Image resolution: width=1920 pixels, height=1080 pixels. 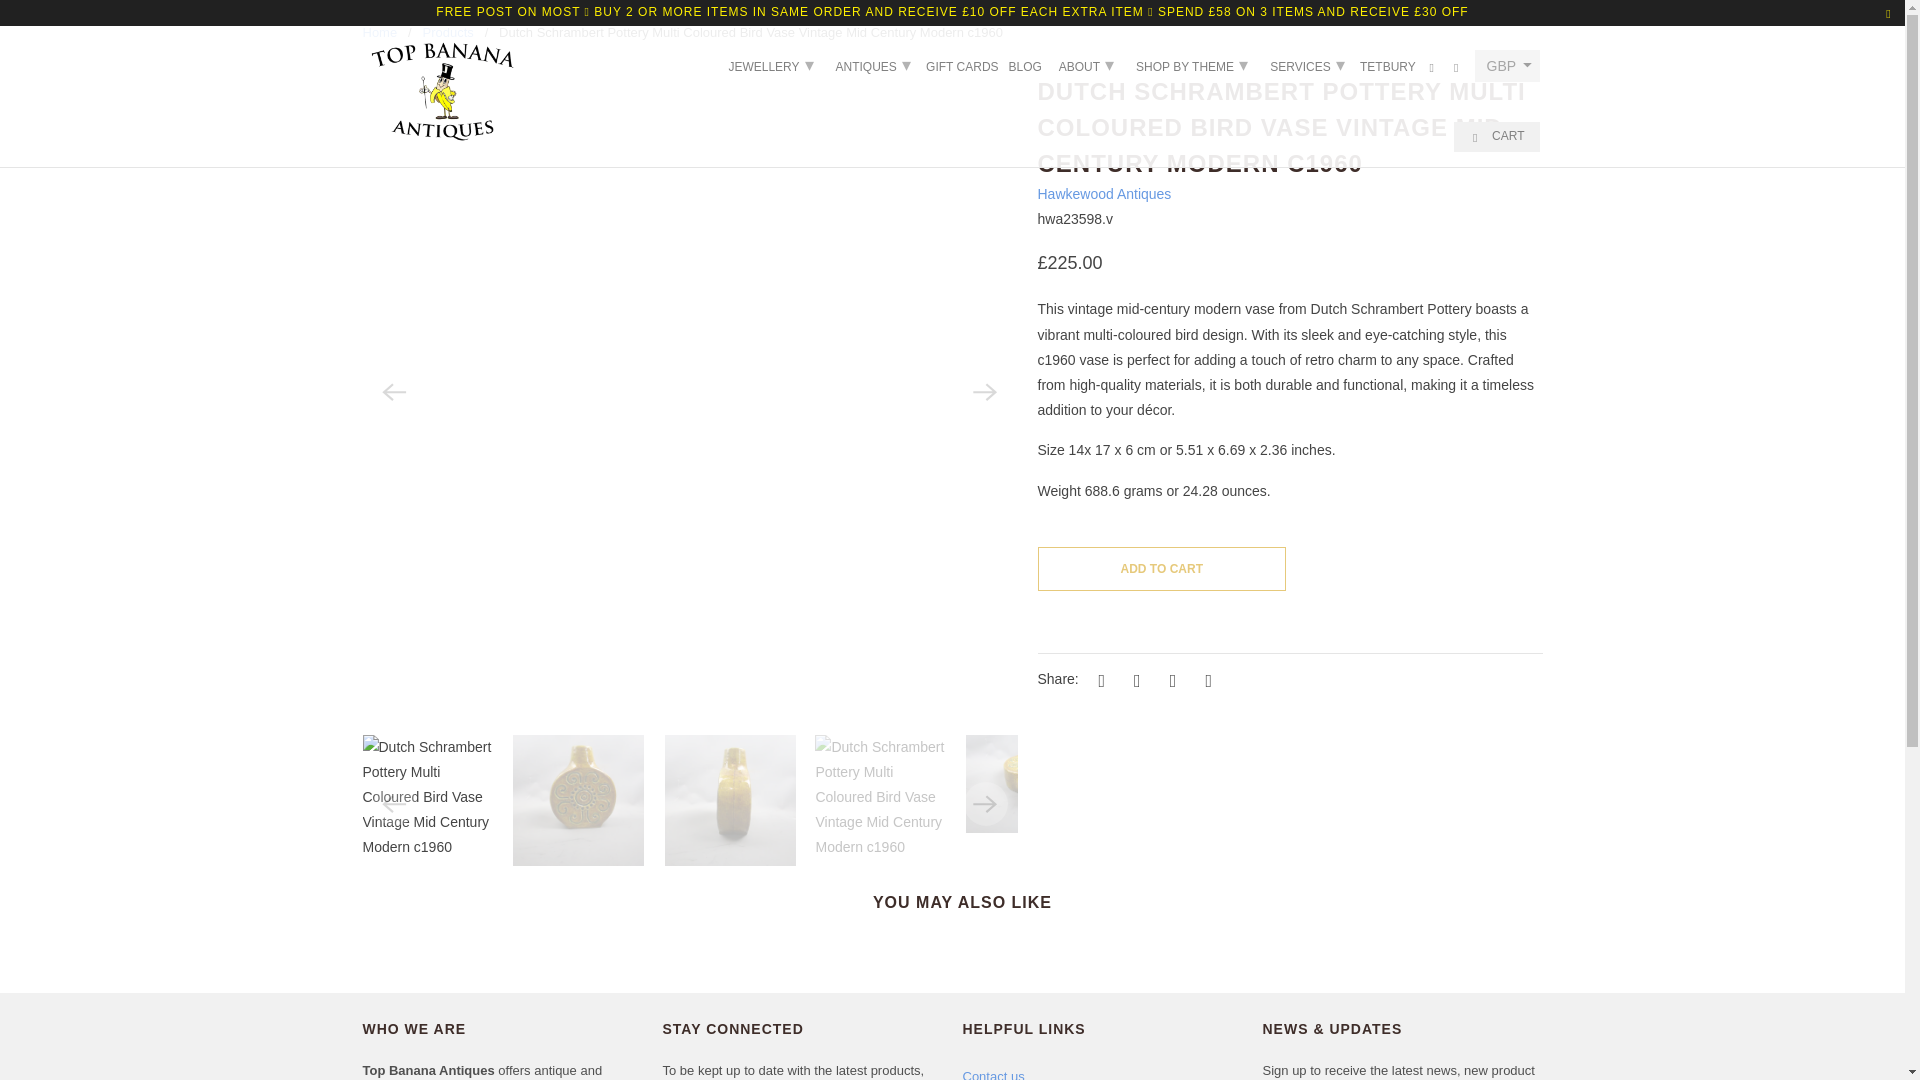 I want to click on Email this to a friend, so click(x=1206, y=680).